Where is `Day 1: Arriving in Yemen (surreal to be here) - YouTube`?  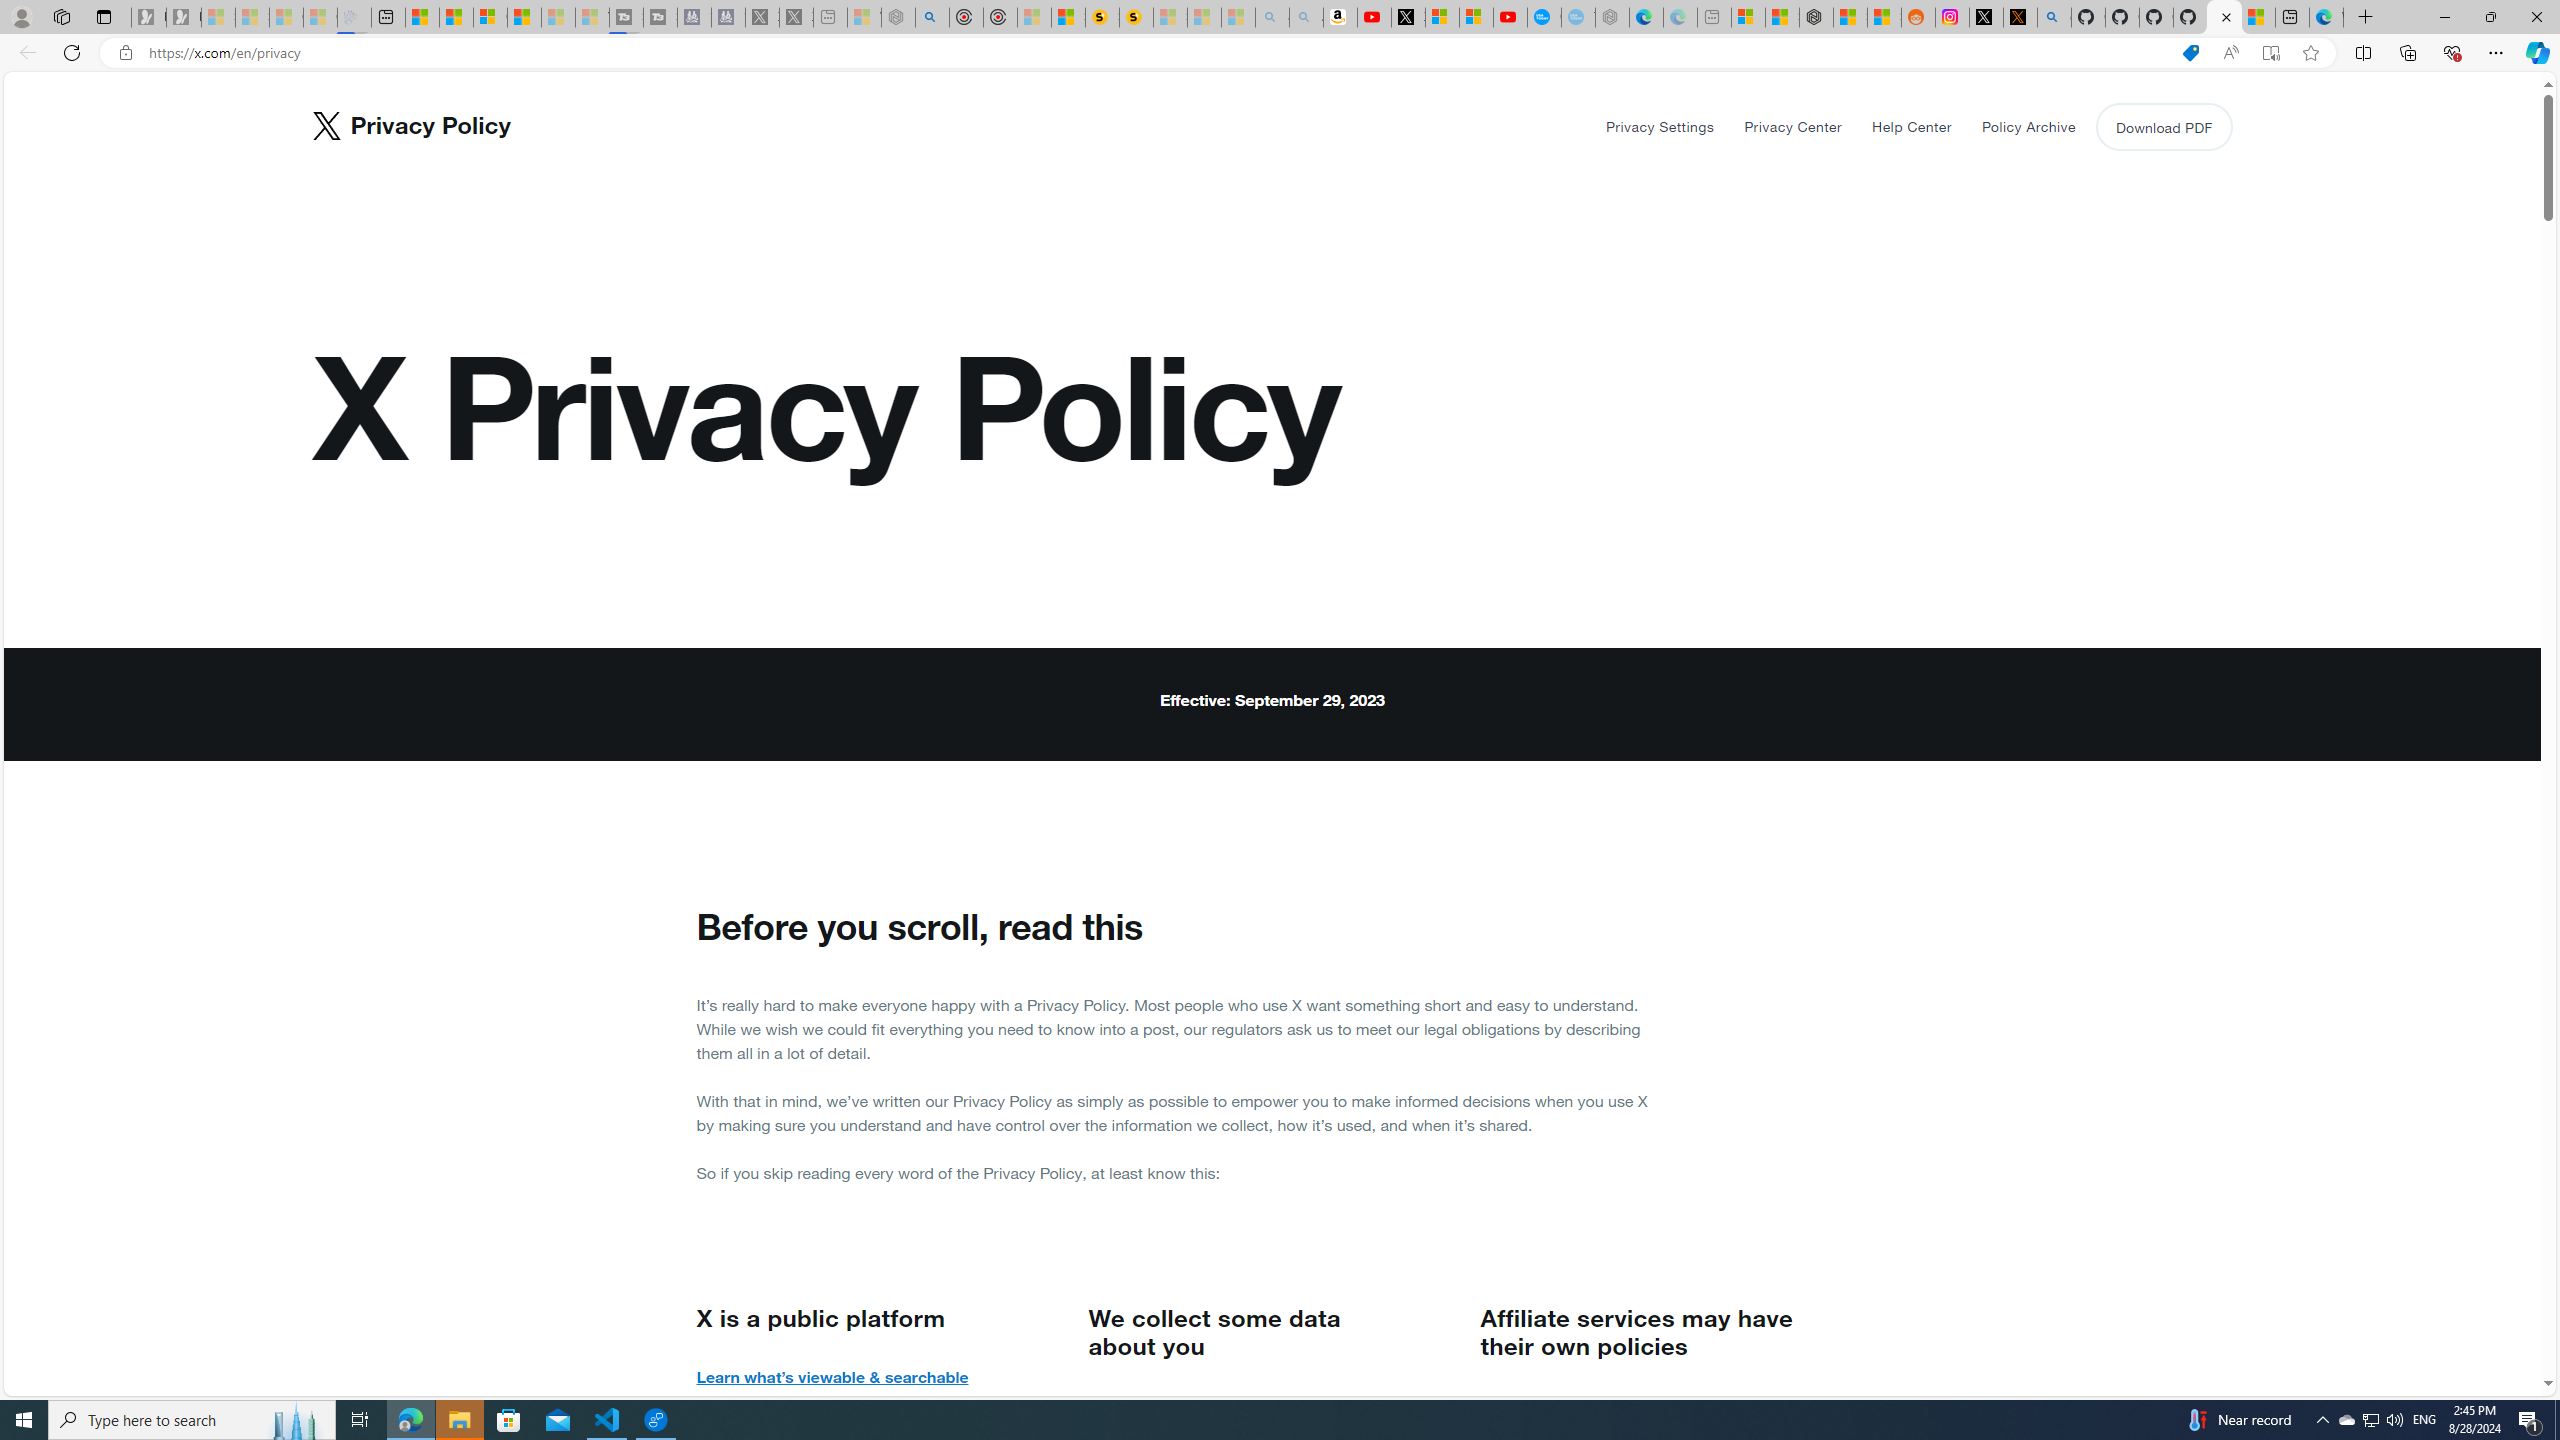
Day 1: Arriving in Yemen (surreal to be here) - YouTube is located at coordinates (1374, 17).